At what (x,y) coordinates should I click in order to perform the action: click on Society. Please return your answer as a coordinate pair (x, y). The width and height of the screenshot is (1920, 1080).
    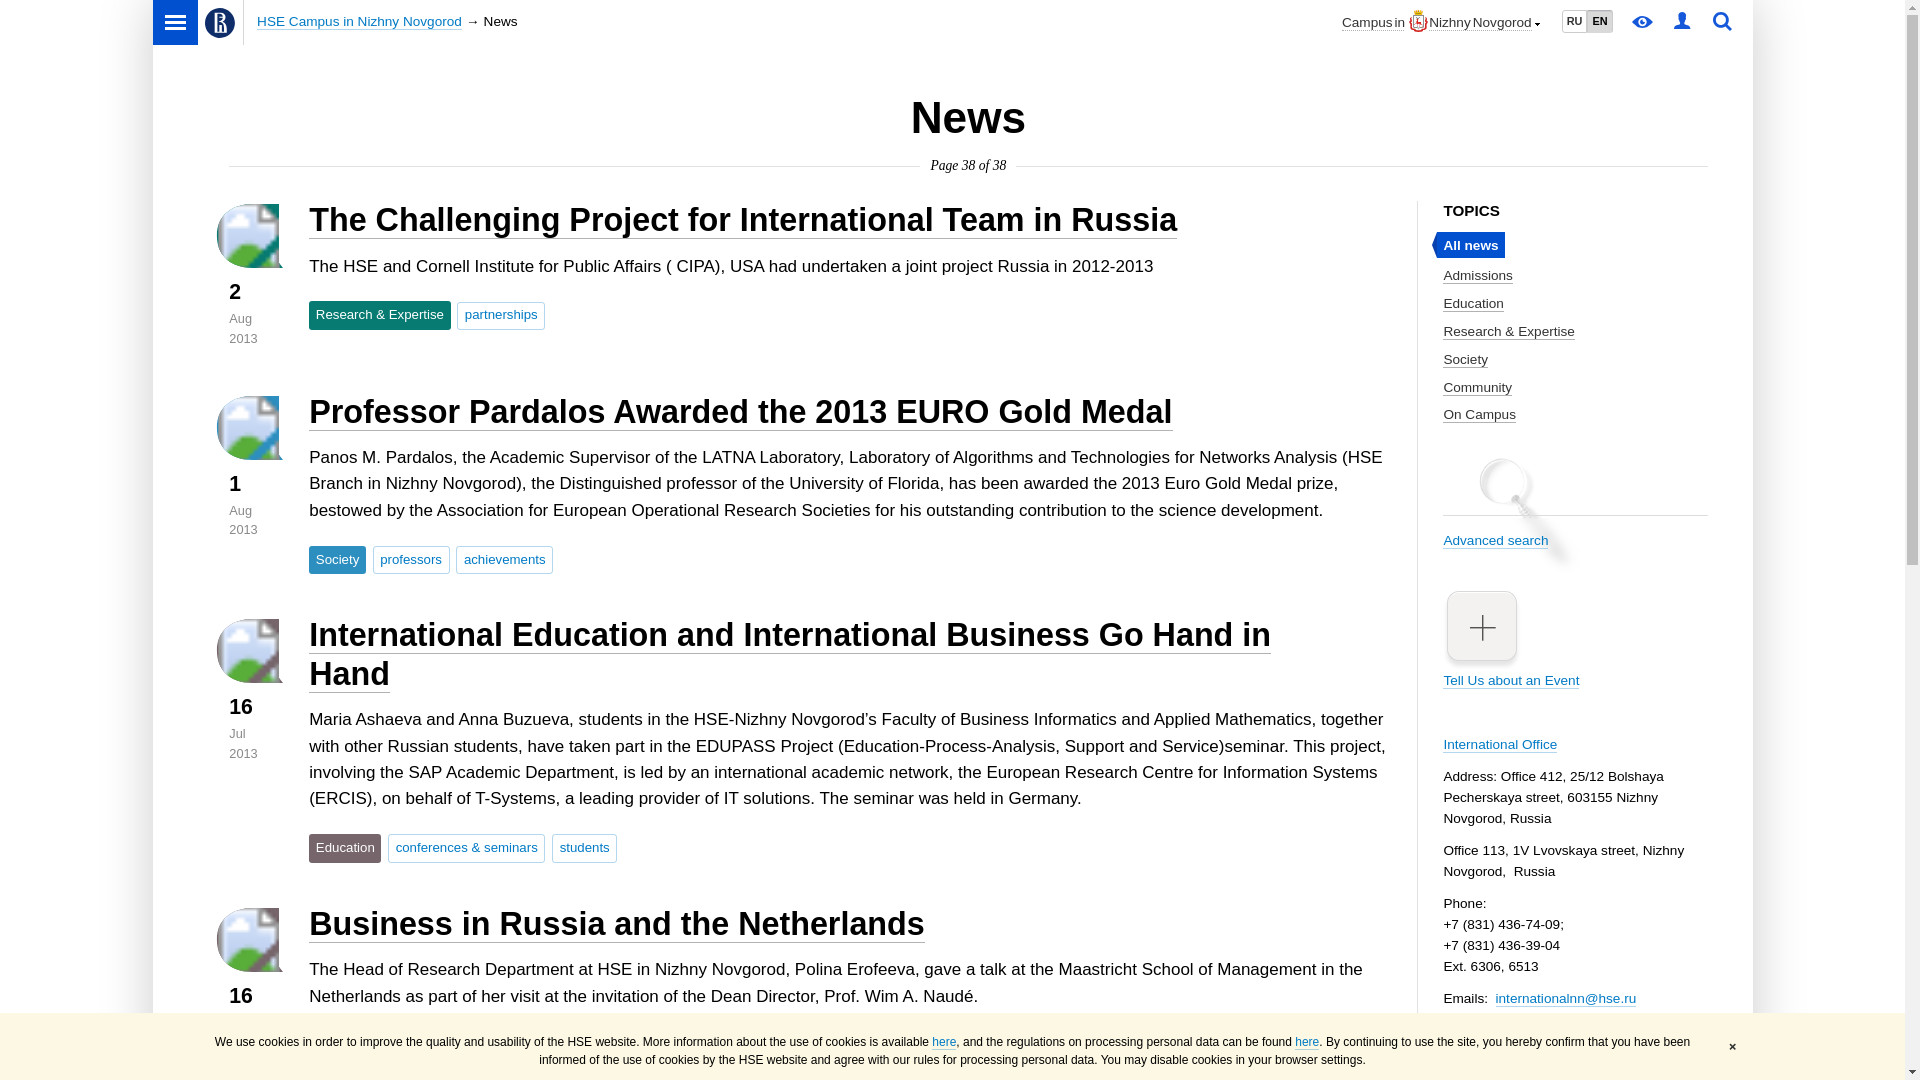
    Looking at the image, I should click on (1466, 360).